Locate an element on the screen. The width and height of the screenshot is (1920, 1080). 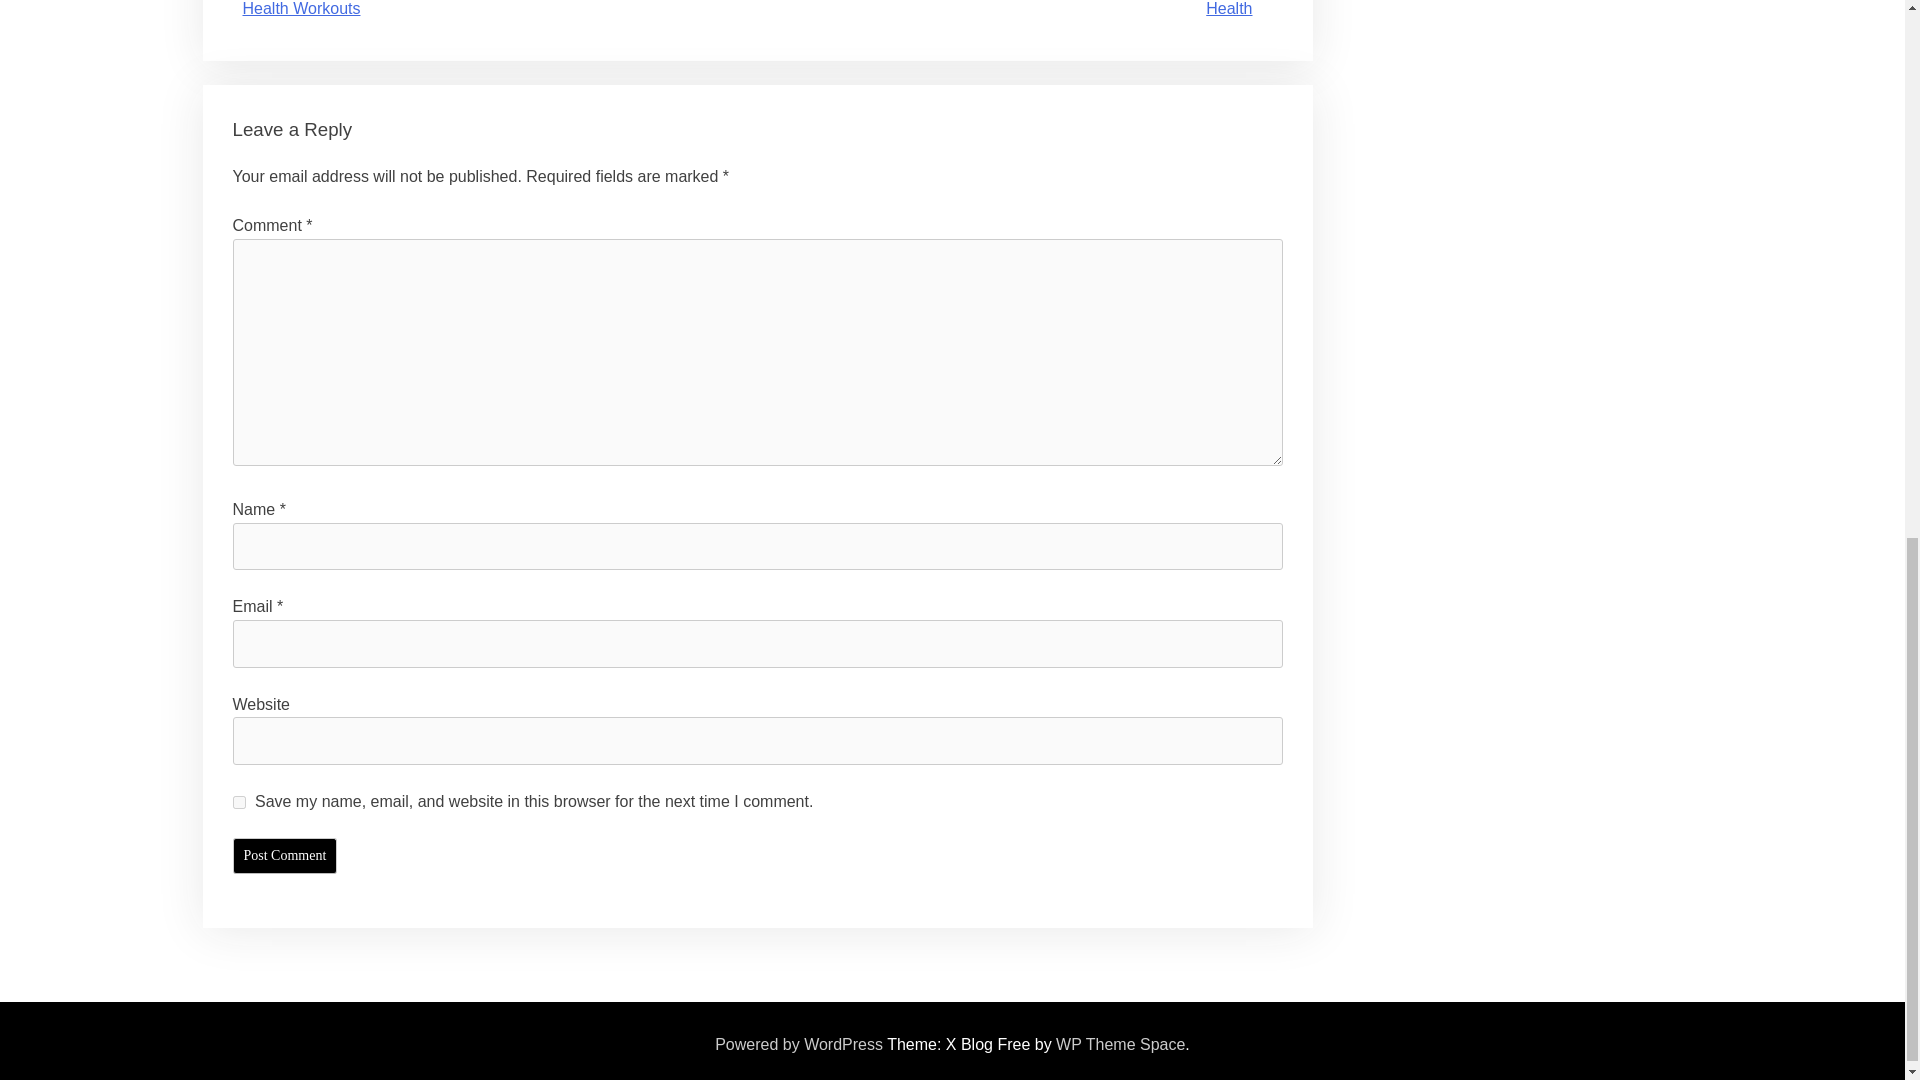
yes is located at coordinates (238, 802).